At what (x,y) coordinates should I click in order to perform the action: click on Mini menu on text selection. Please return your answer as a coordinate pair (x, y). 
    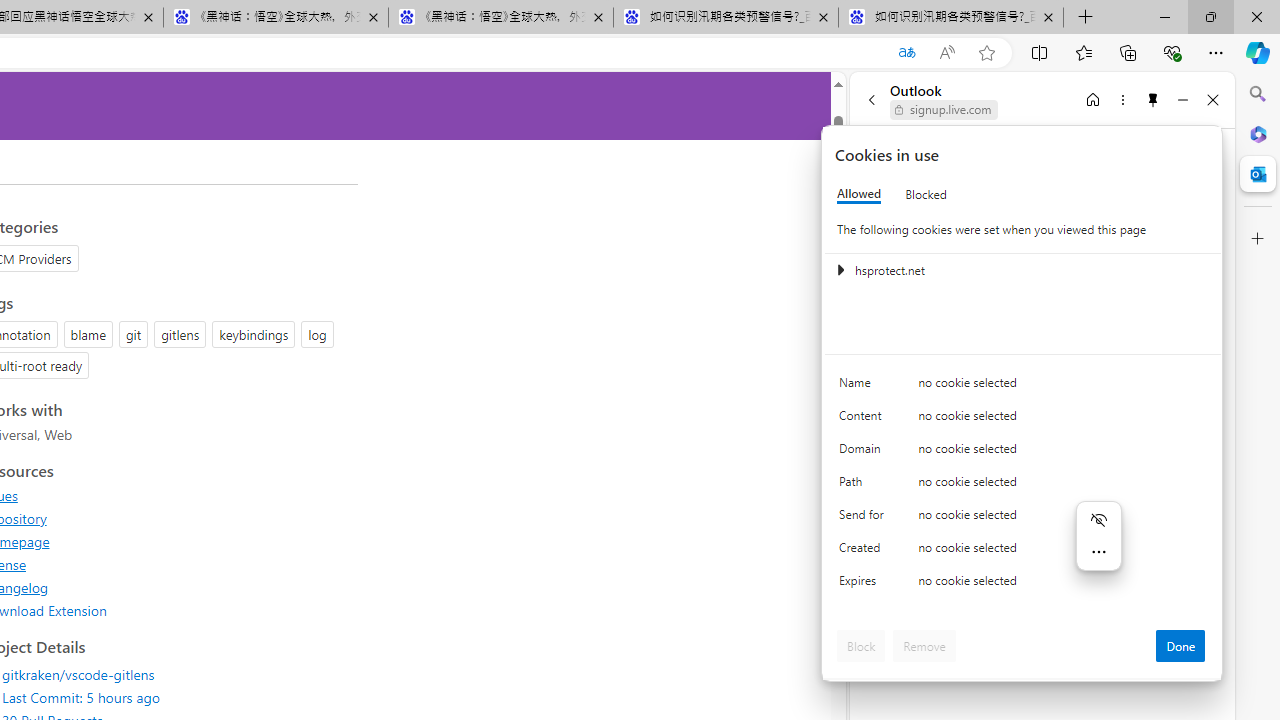
    Looking at the image, I should click on (1098, 536).